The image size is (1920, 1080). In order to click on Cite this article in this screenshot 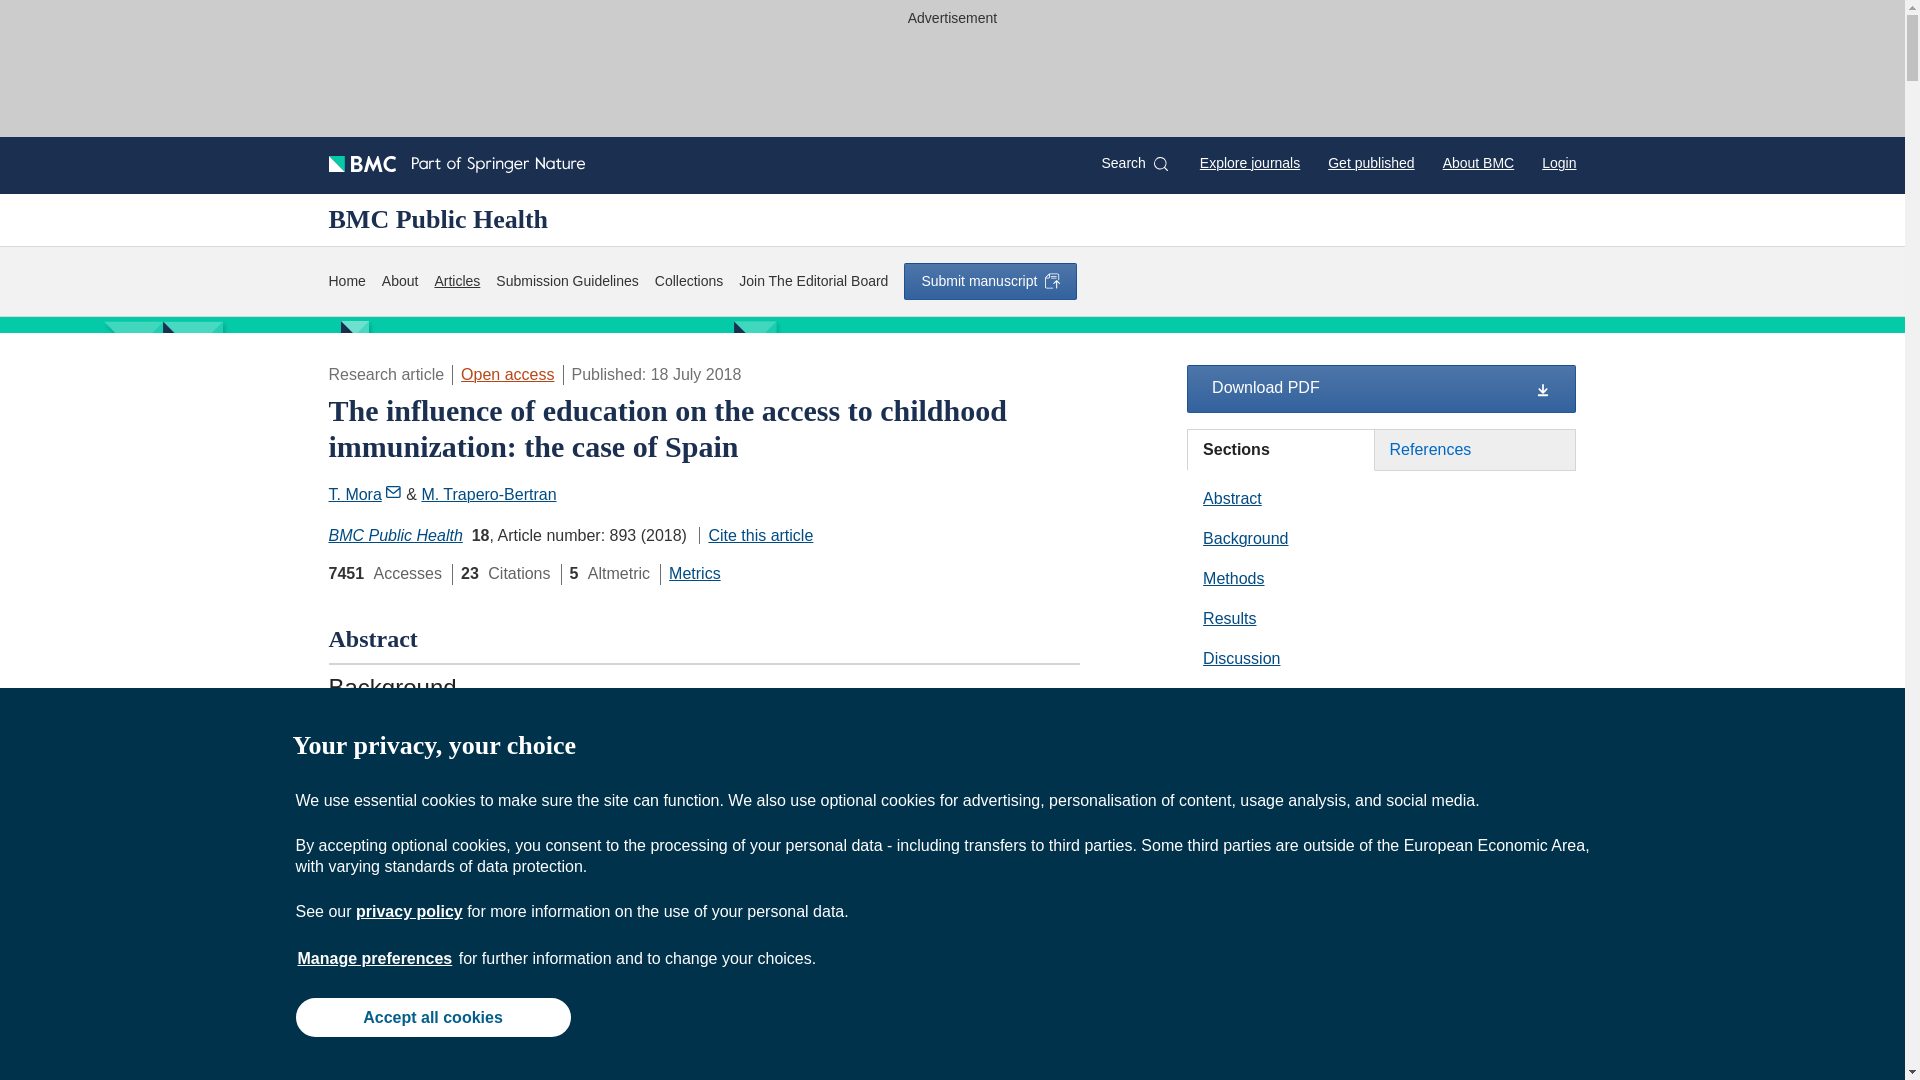, I will do `click(755, 536)`.